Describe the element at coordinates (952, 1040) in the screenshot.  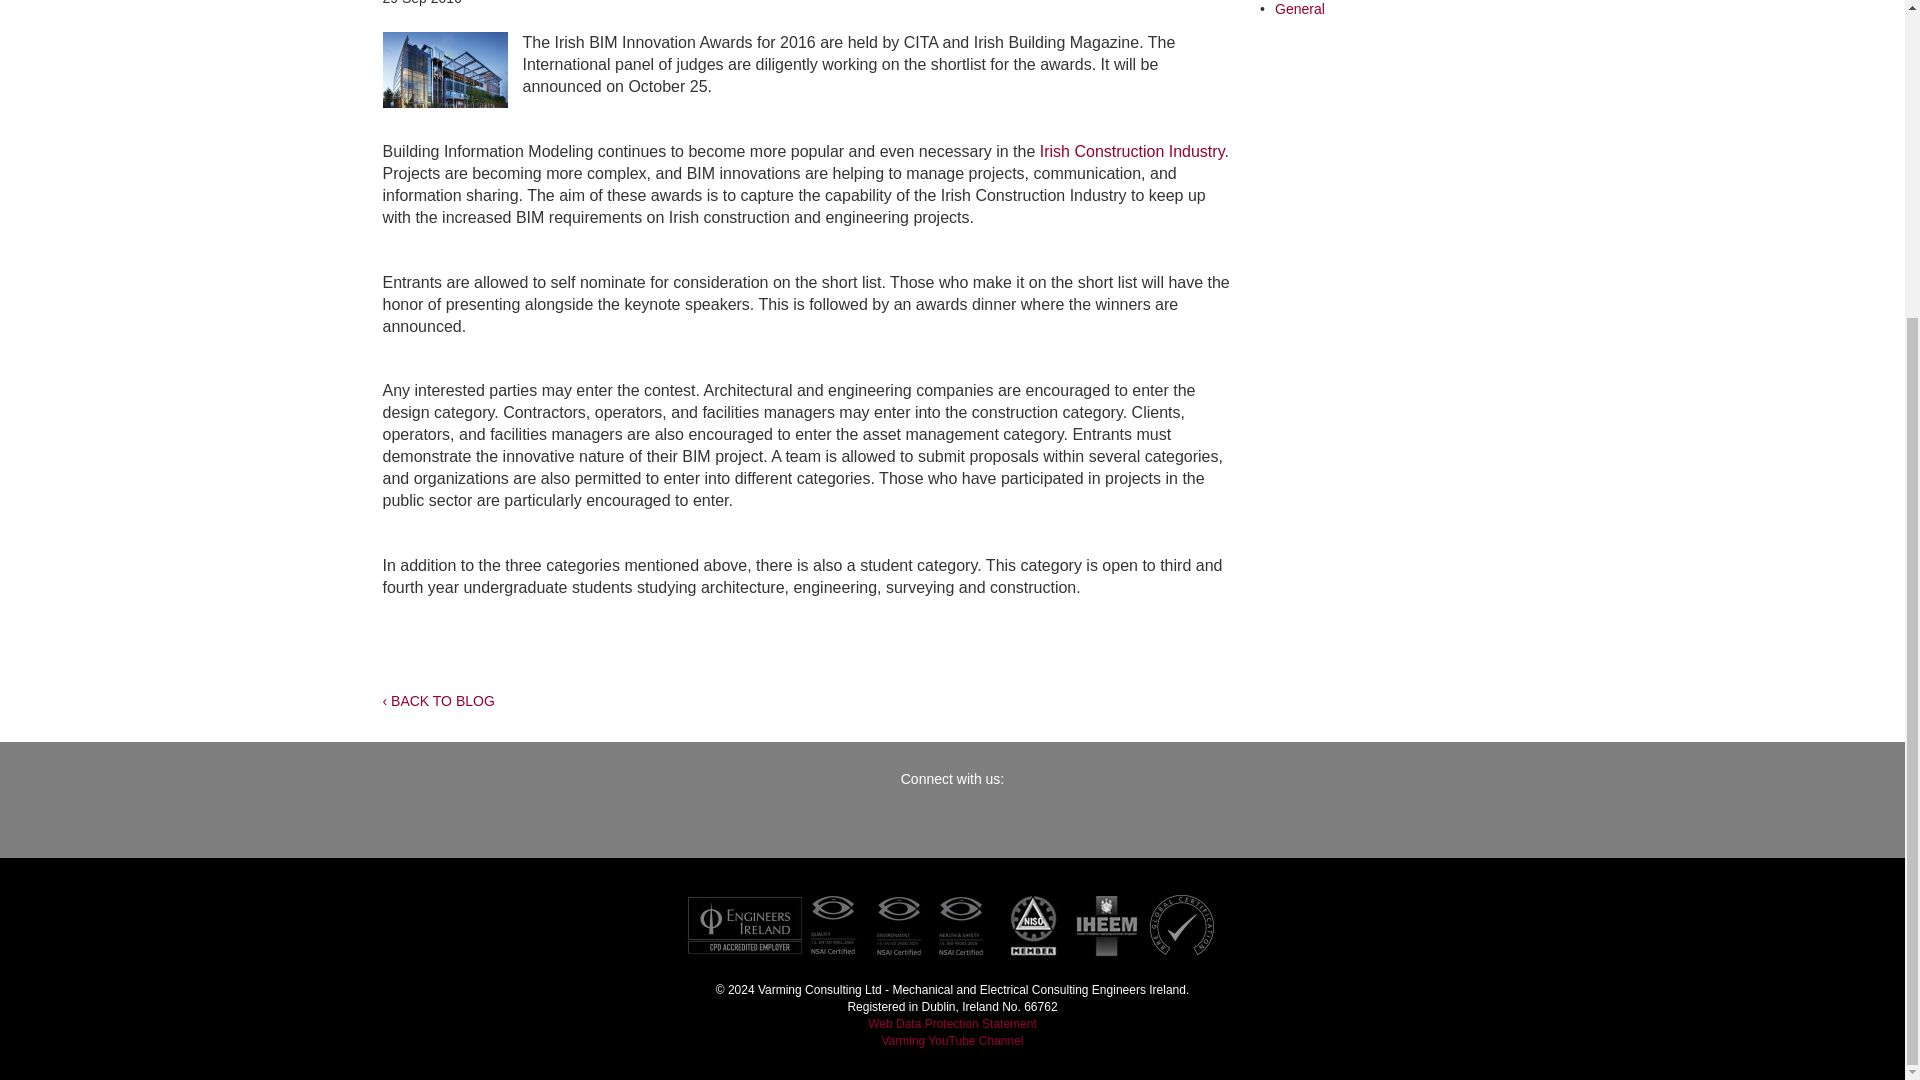
I see `Varming YouTube Channel` at that location.